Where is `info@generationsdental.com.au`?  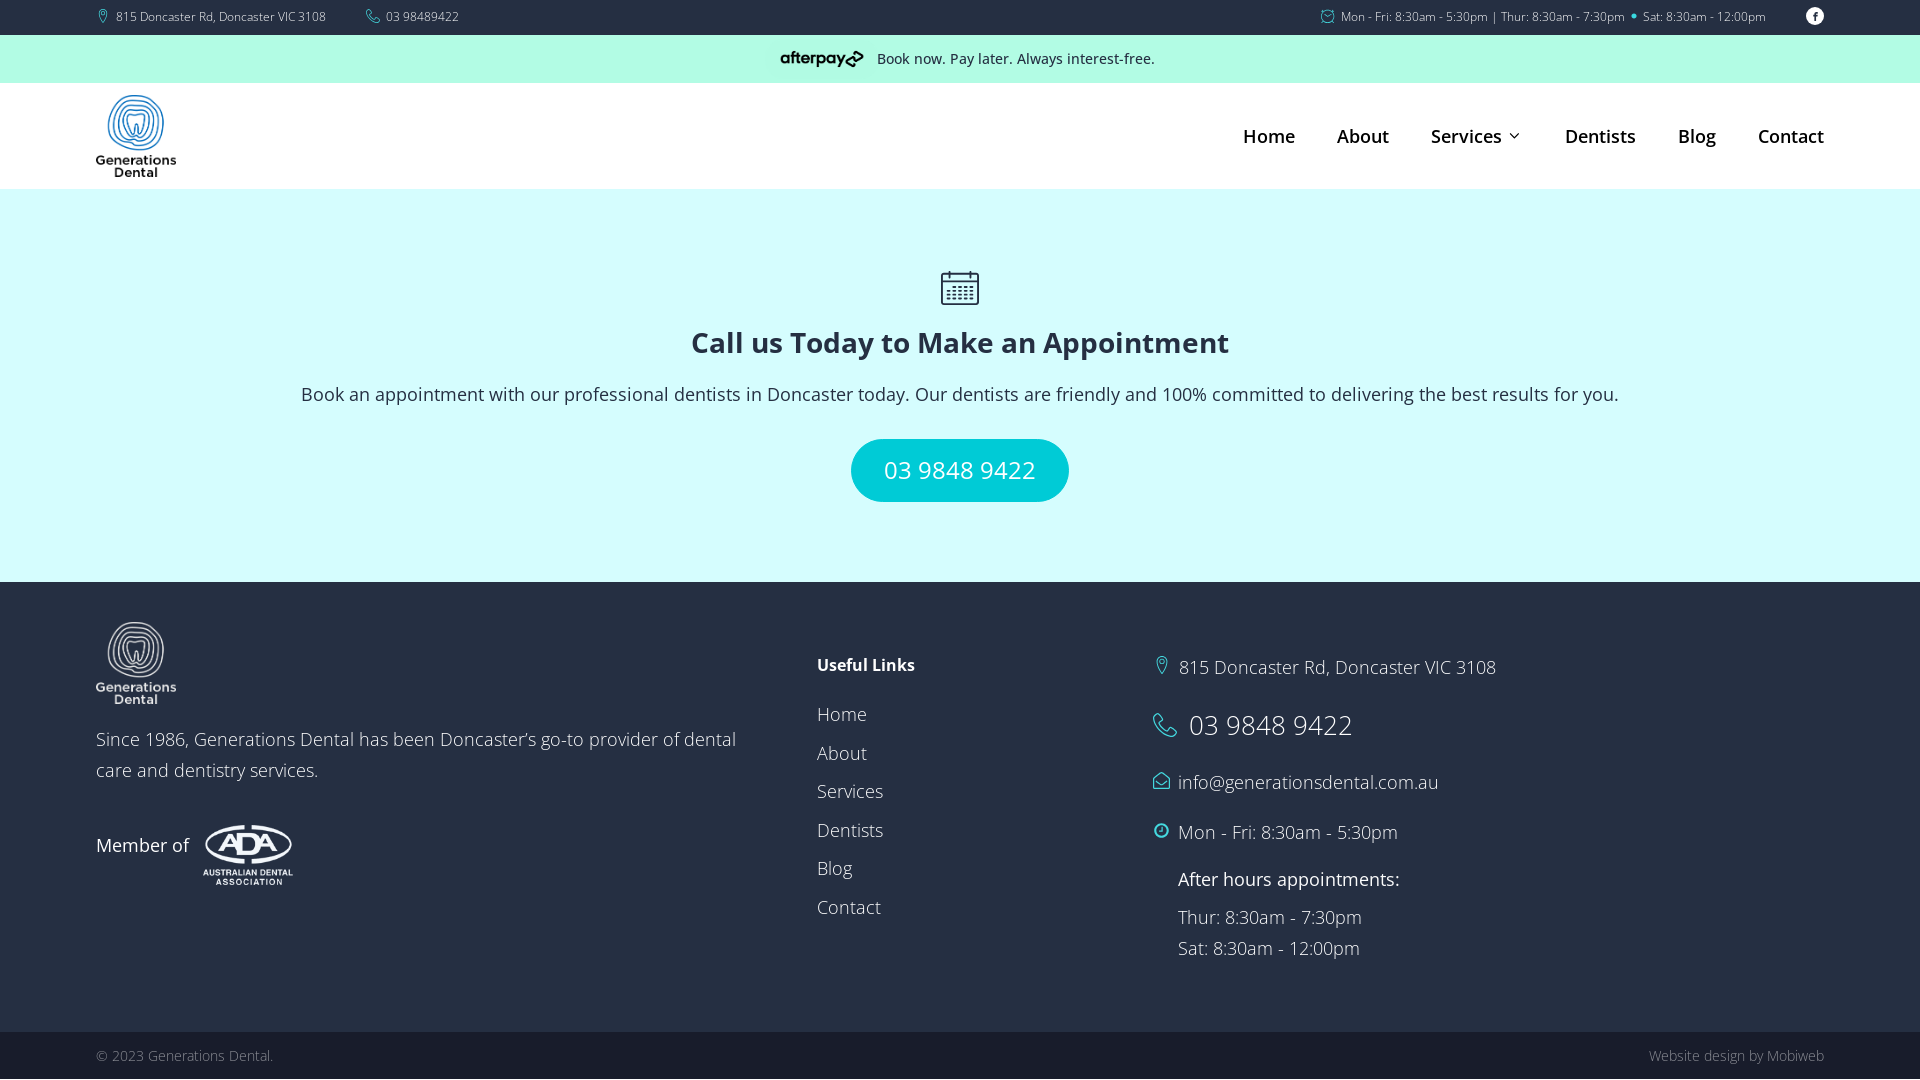 info@generationsdental.com.au is located at coordinates (1308, 782).